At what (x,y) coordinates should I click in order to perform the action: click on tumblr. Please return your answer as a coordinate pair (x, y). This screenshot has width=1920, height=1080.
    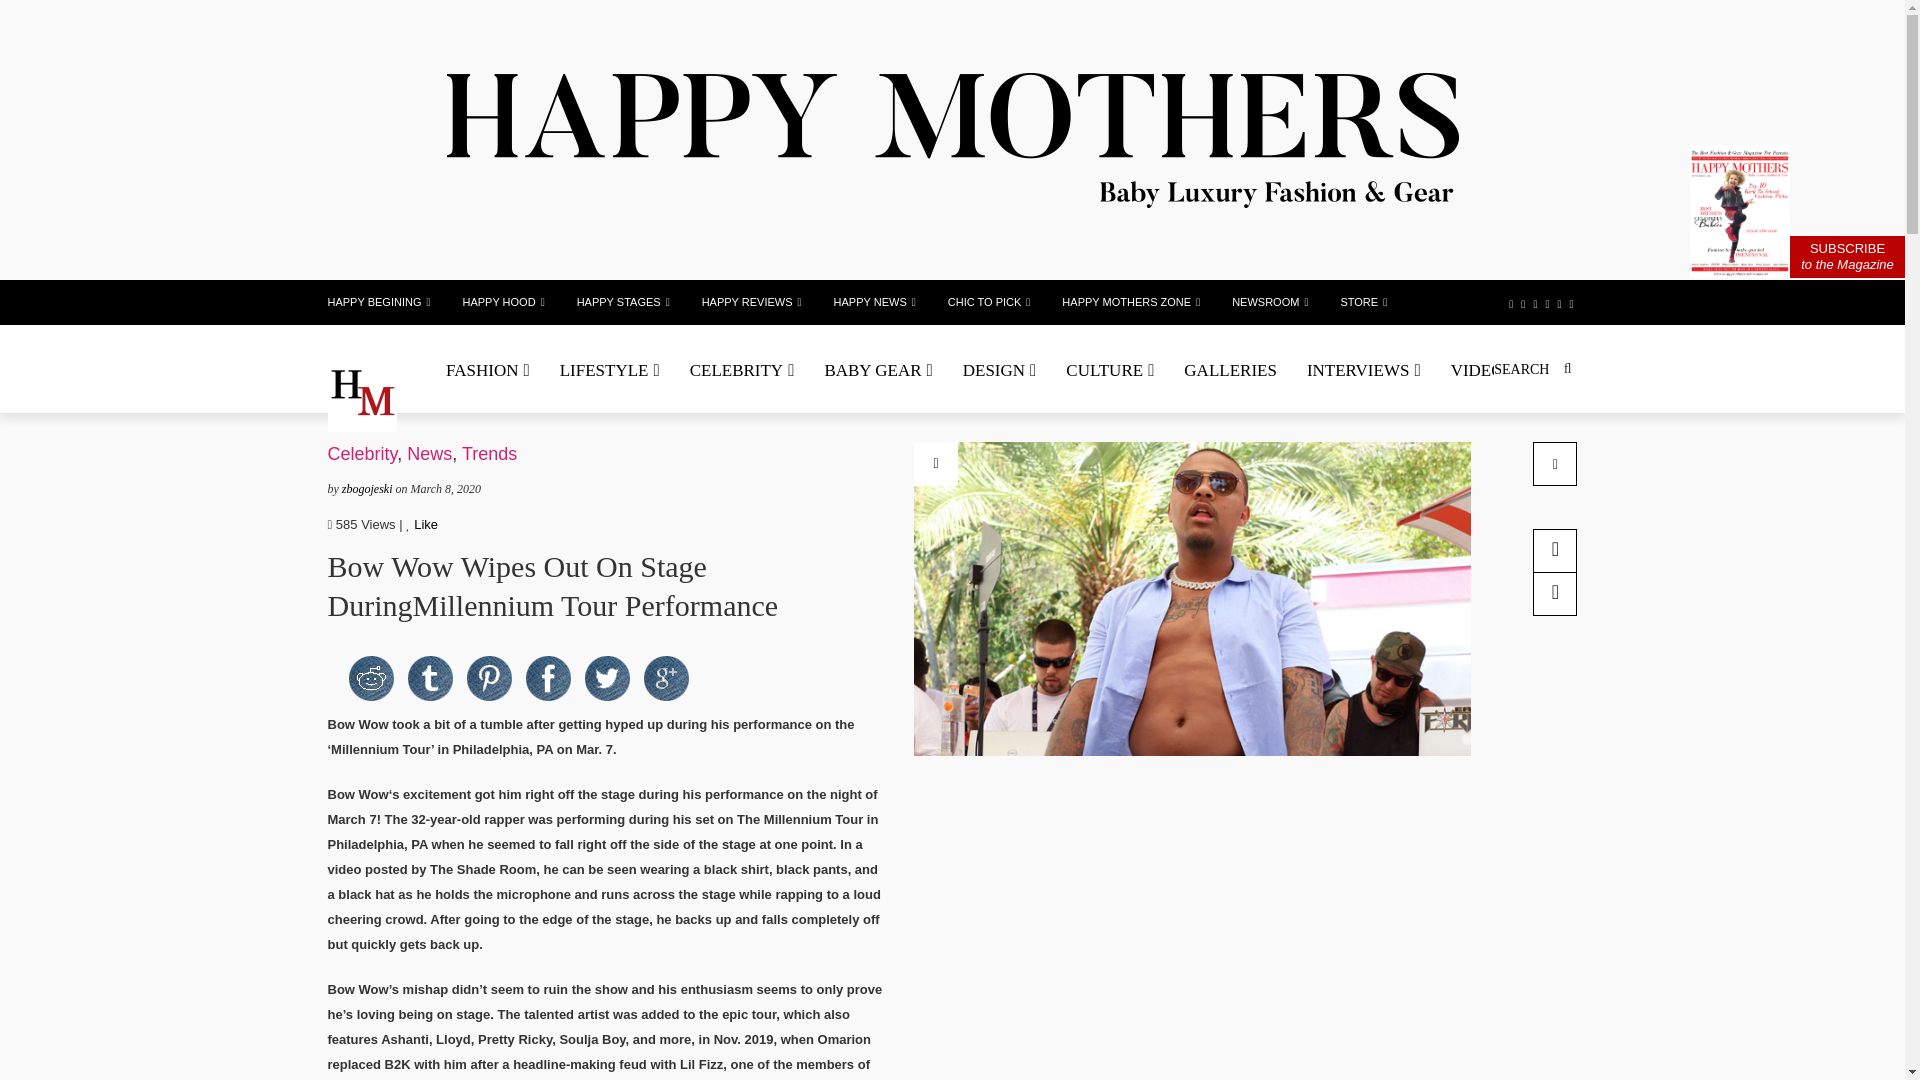
    Looking at the image, I should click on (430, 678).